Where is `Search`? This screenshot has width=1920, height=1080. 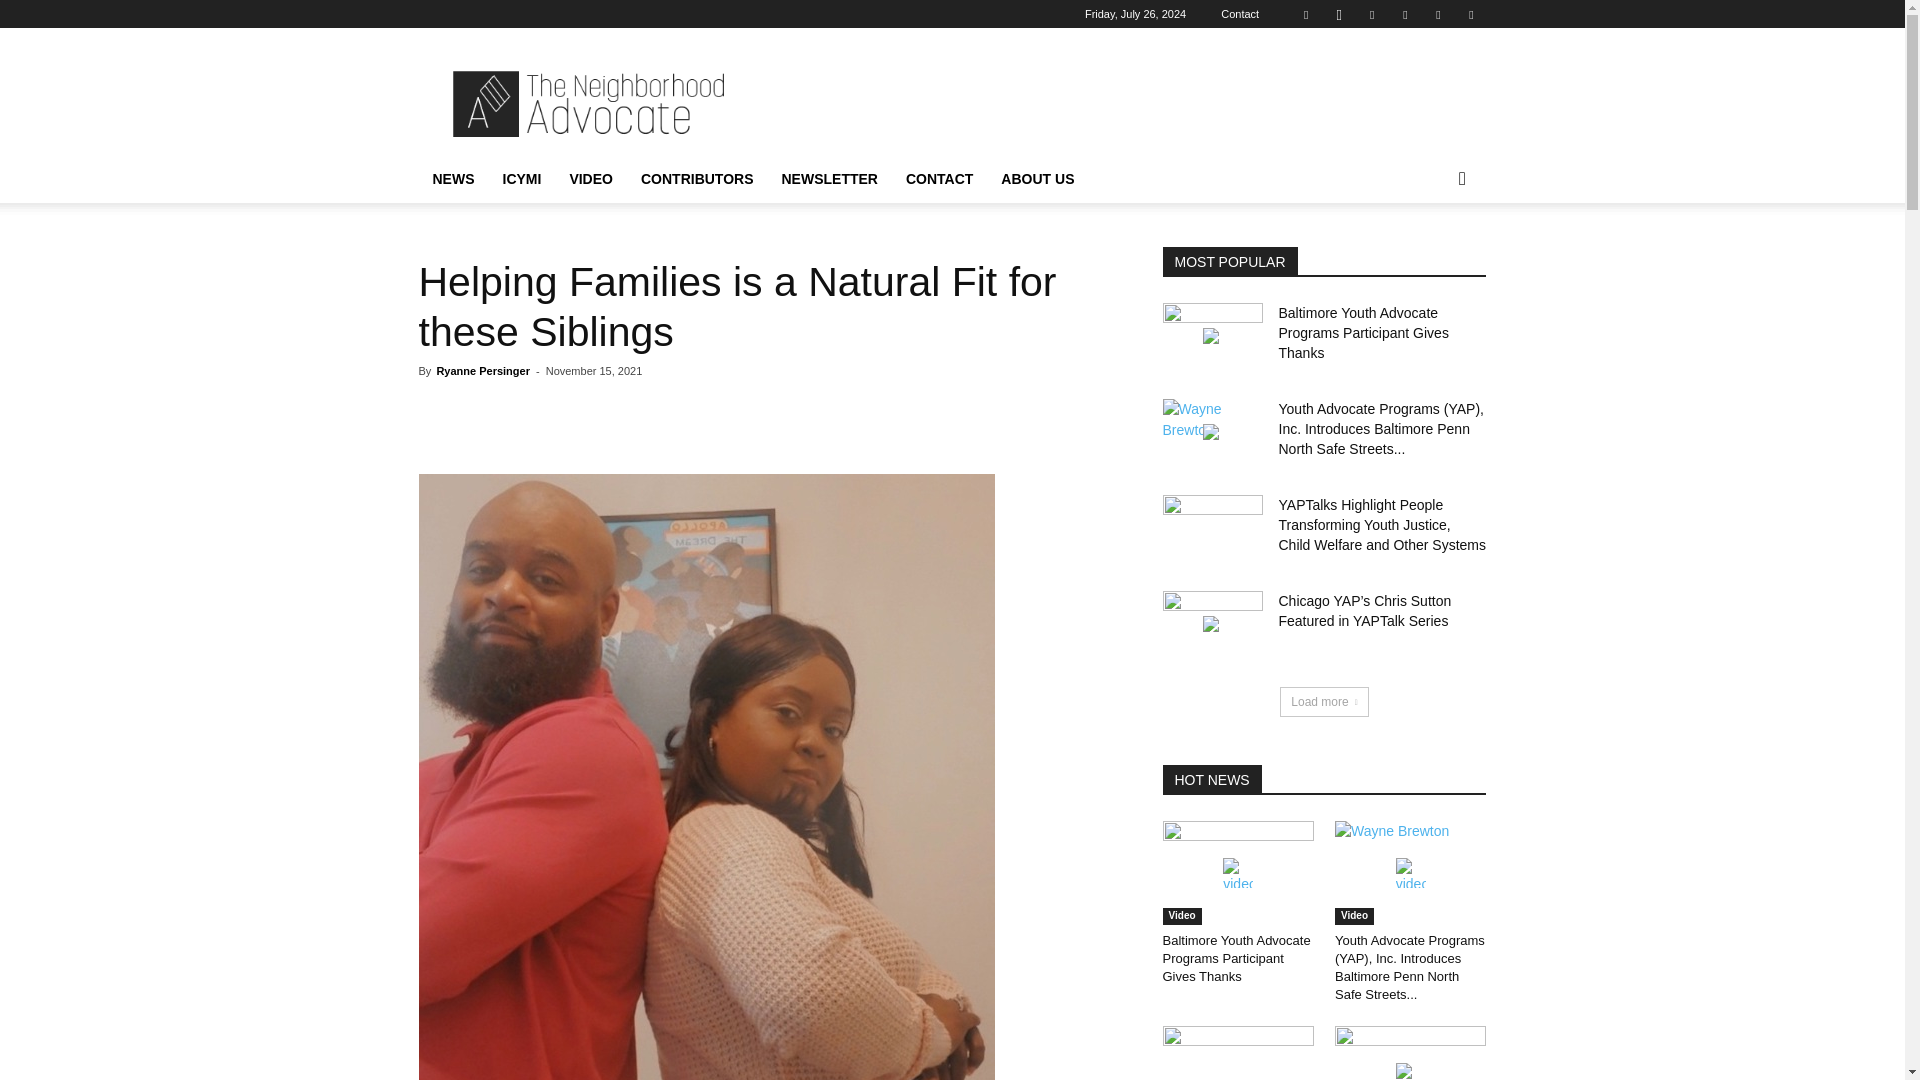
Search is located at coordinates (1430, 259).